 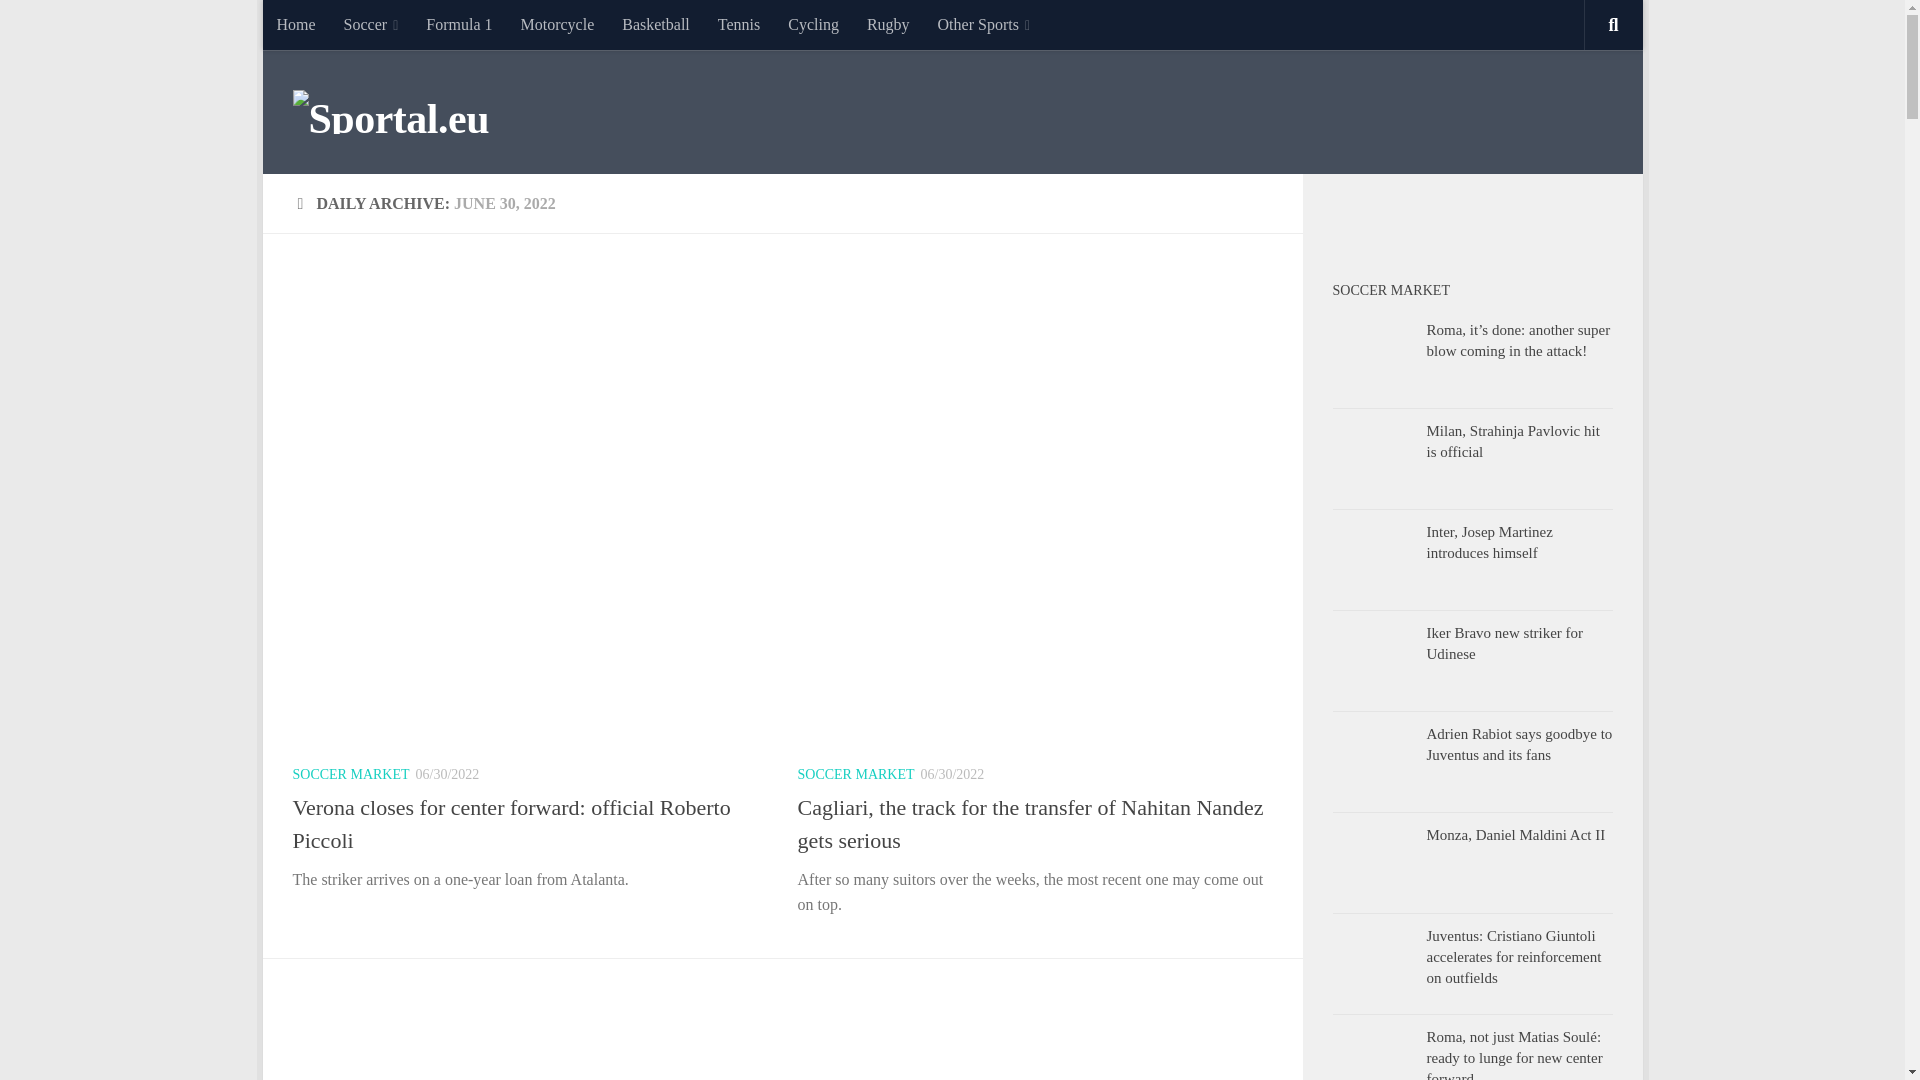 What do you see at coordinates (984, 24) in the screenshot?
I see `Other Sports` at bounding box center [984, 24].